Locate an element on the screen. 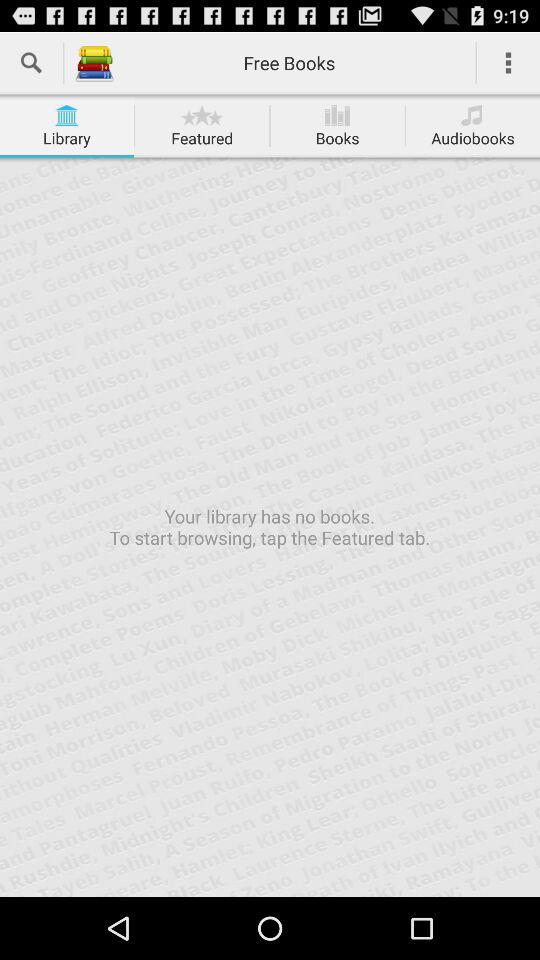 The width and height of the screenshot is (540, 960). search is located at coordinates (32, 62).